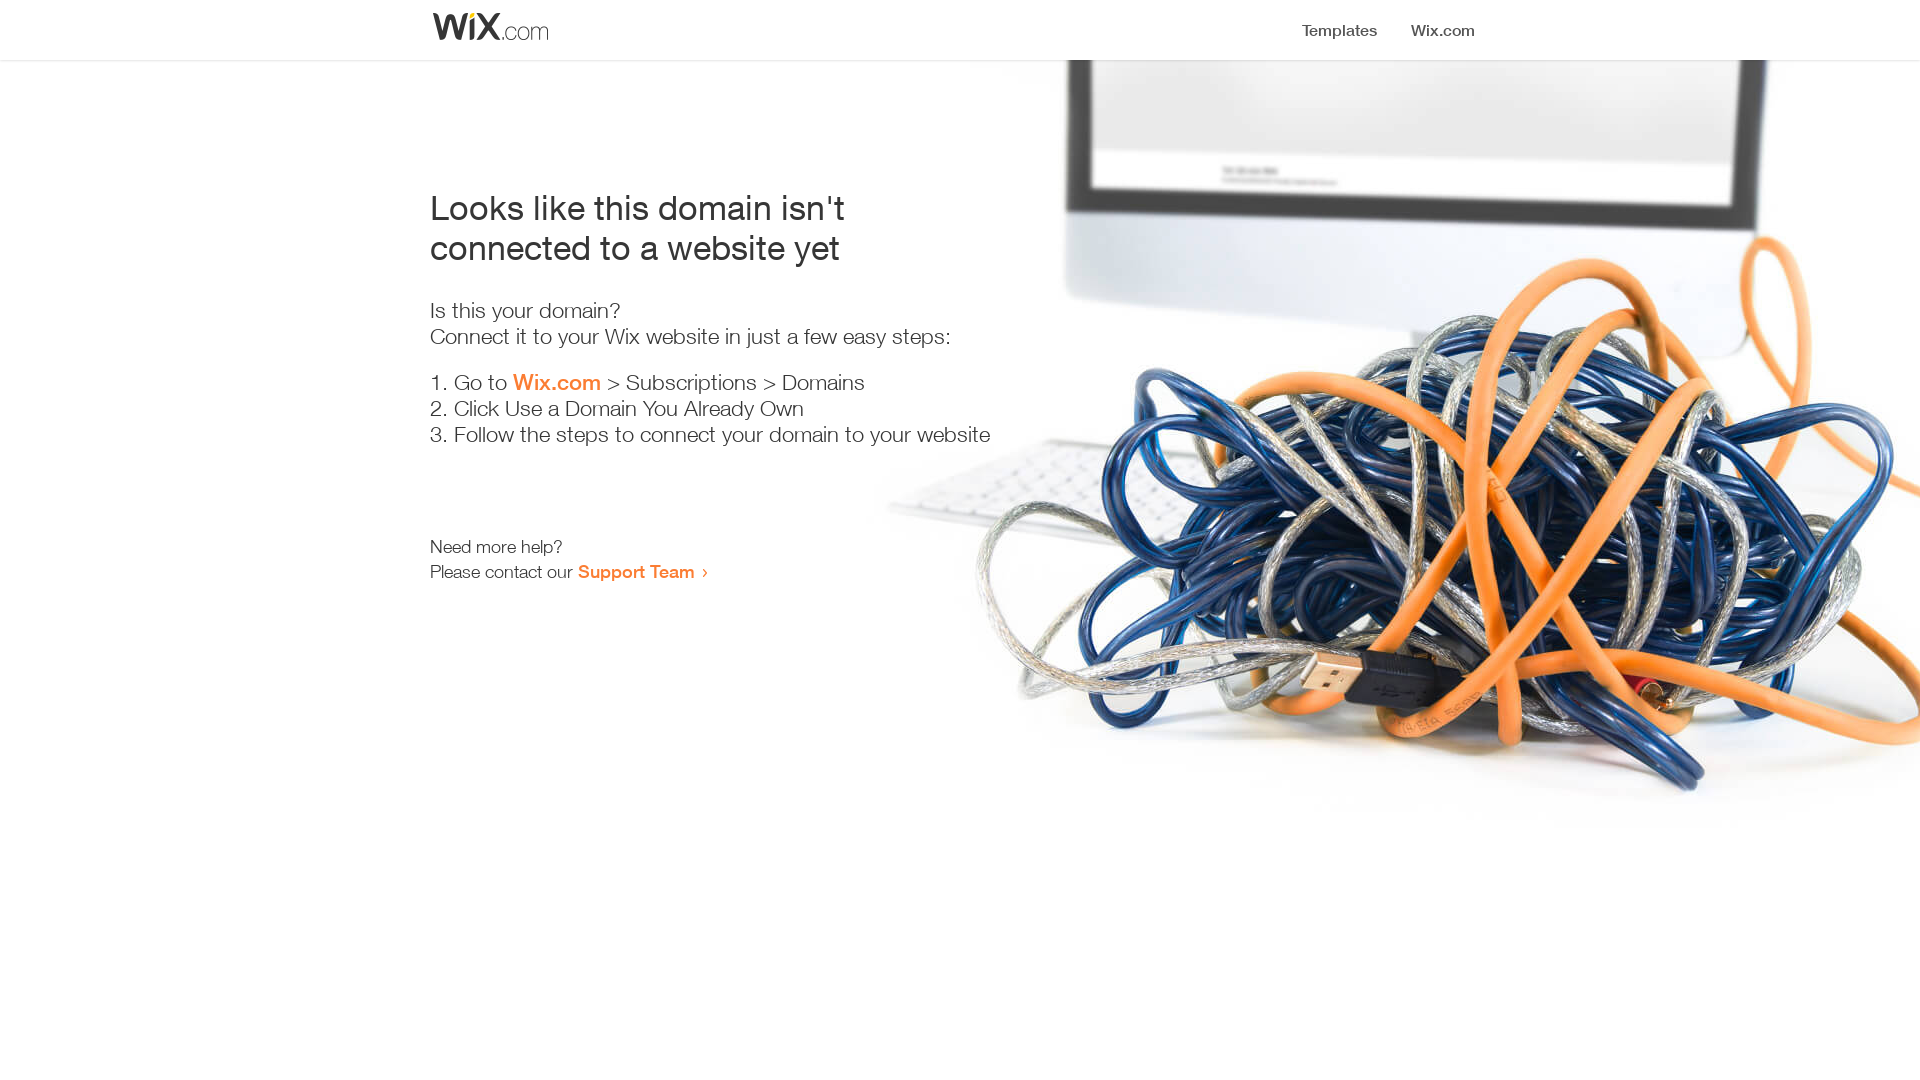  Describe the element at coordinates (557, 382) in the screenshot. I see `Wix.com` at that location.